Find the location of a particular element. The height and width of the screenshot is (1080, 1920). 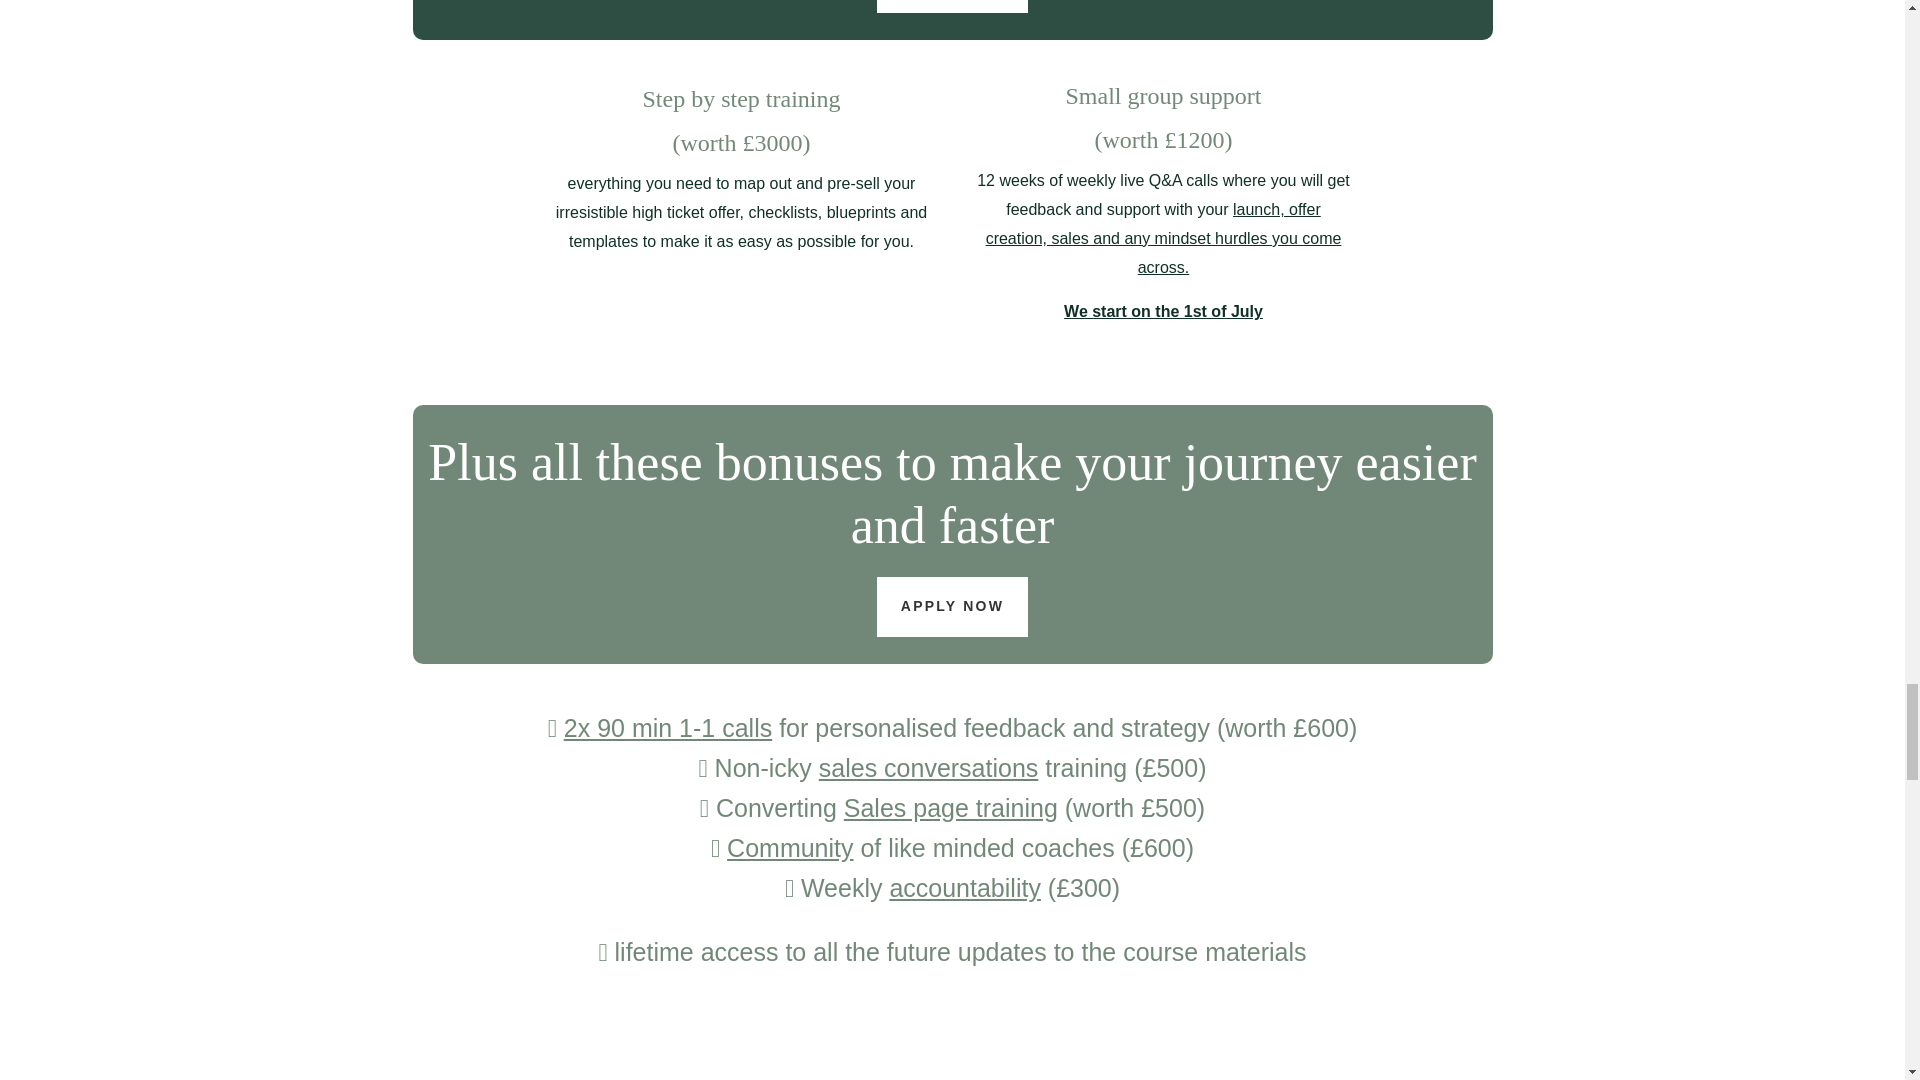

APPLY NOW is located at coordinates (952, 6).